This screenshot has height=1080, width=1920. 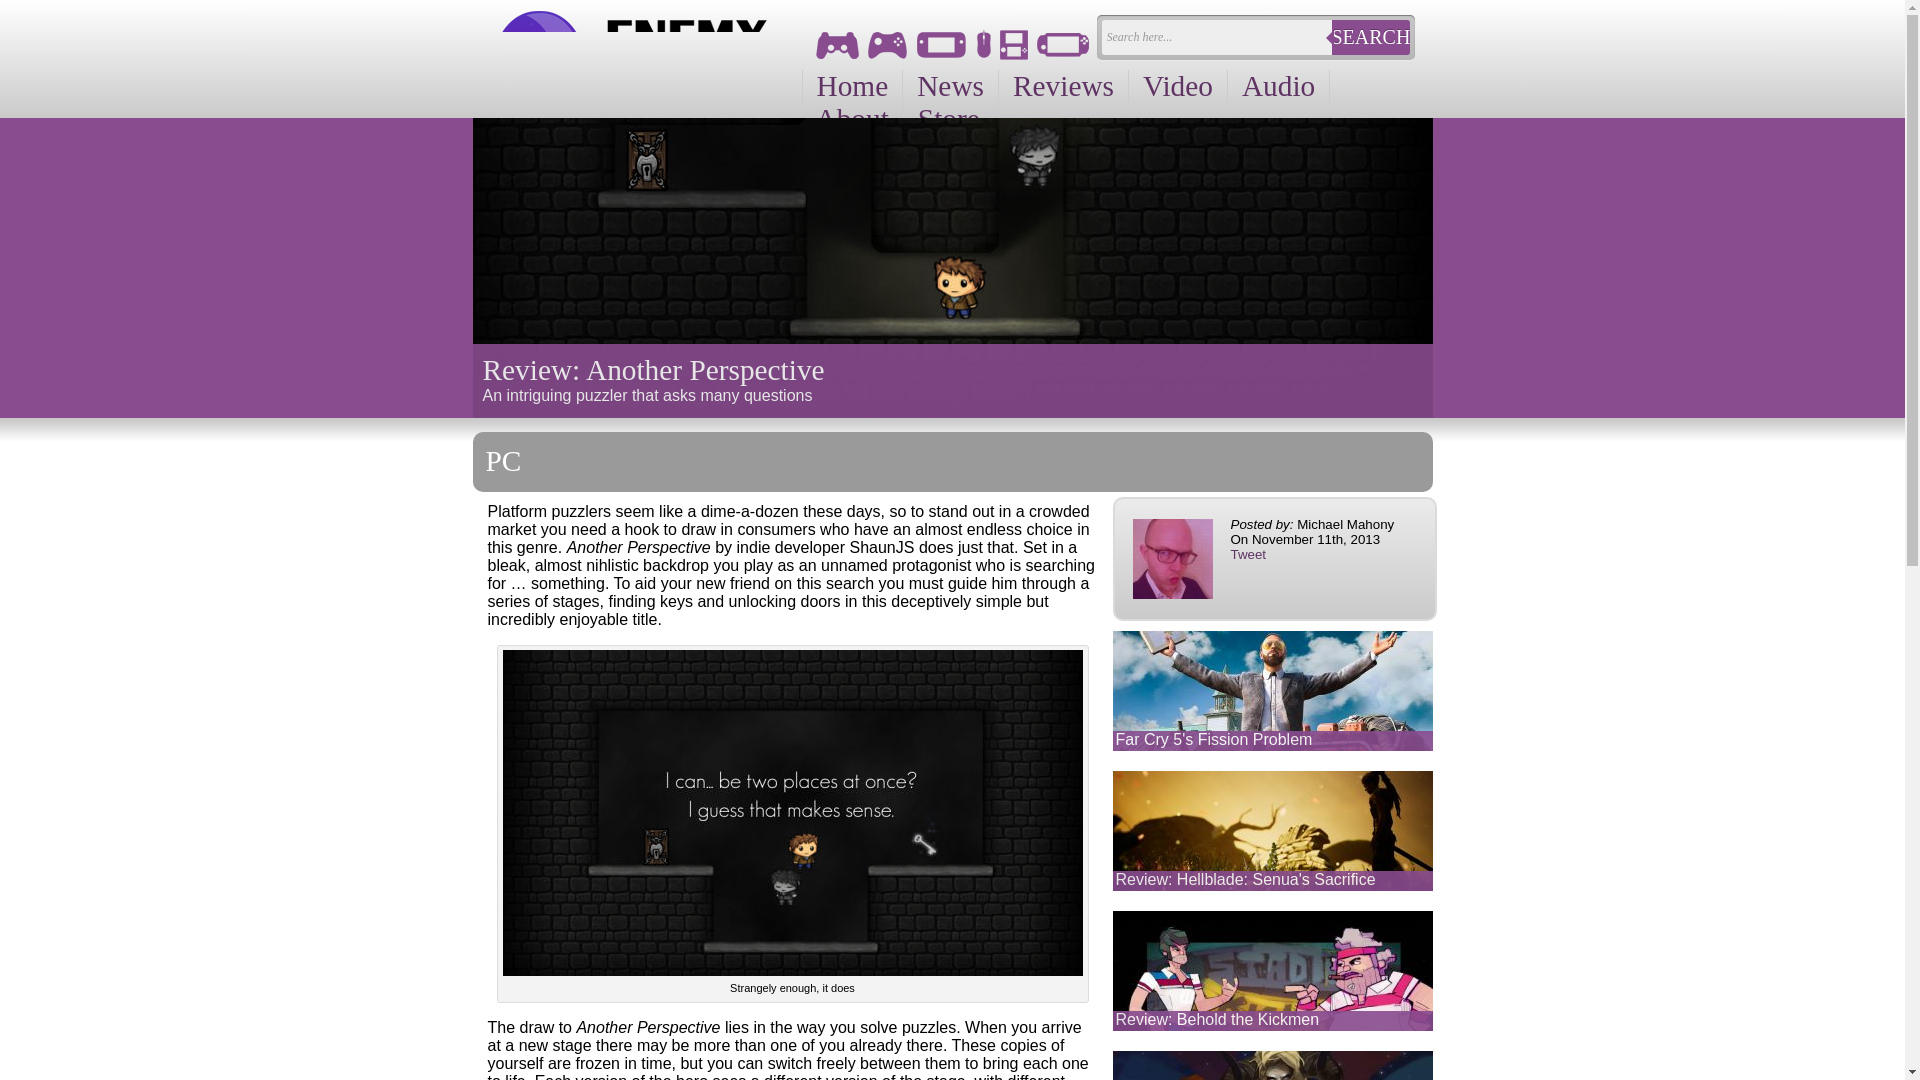 What do you see at coordinates (1218, 1019) in the screenshot?
I see `Permanent Link to Review: Behold the Kickmen` at bounding box center [1218, 1019].